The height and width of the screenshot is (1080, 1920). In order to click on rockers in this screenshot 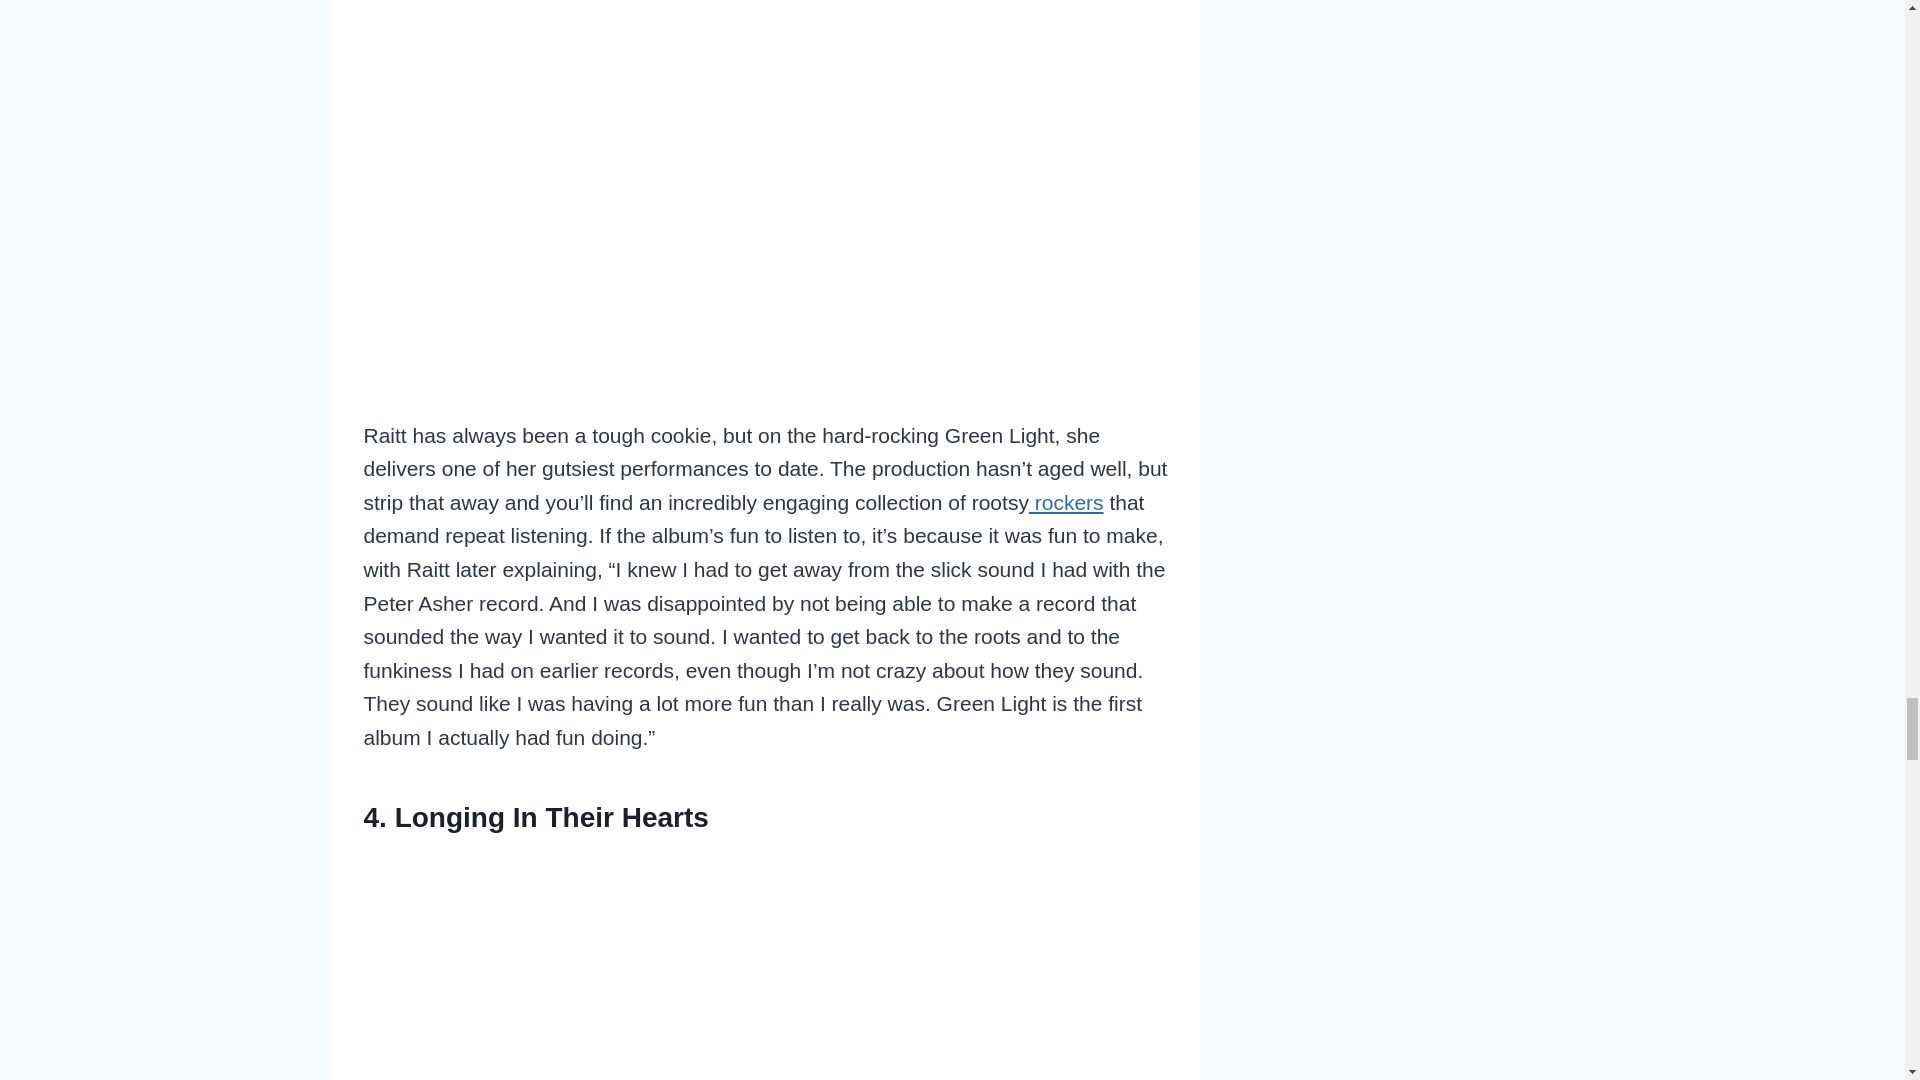, I will do `click(1066, 502)`.